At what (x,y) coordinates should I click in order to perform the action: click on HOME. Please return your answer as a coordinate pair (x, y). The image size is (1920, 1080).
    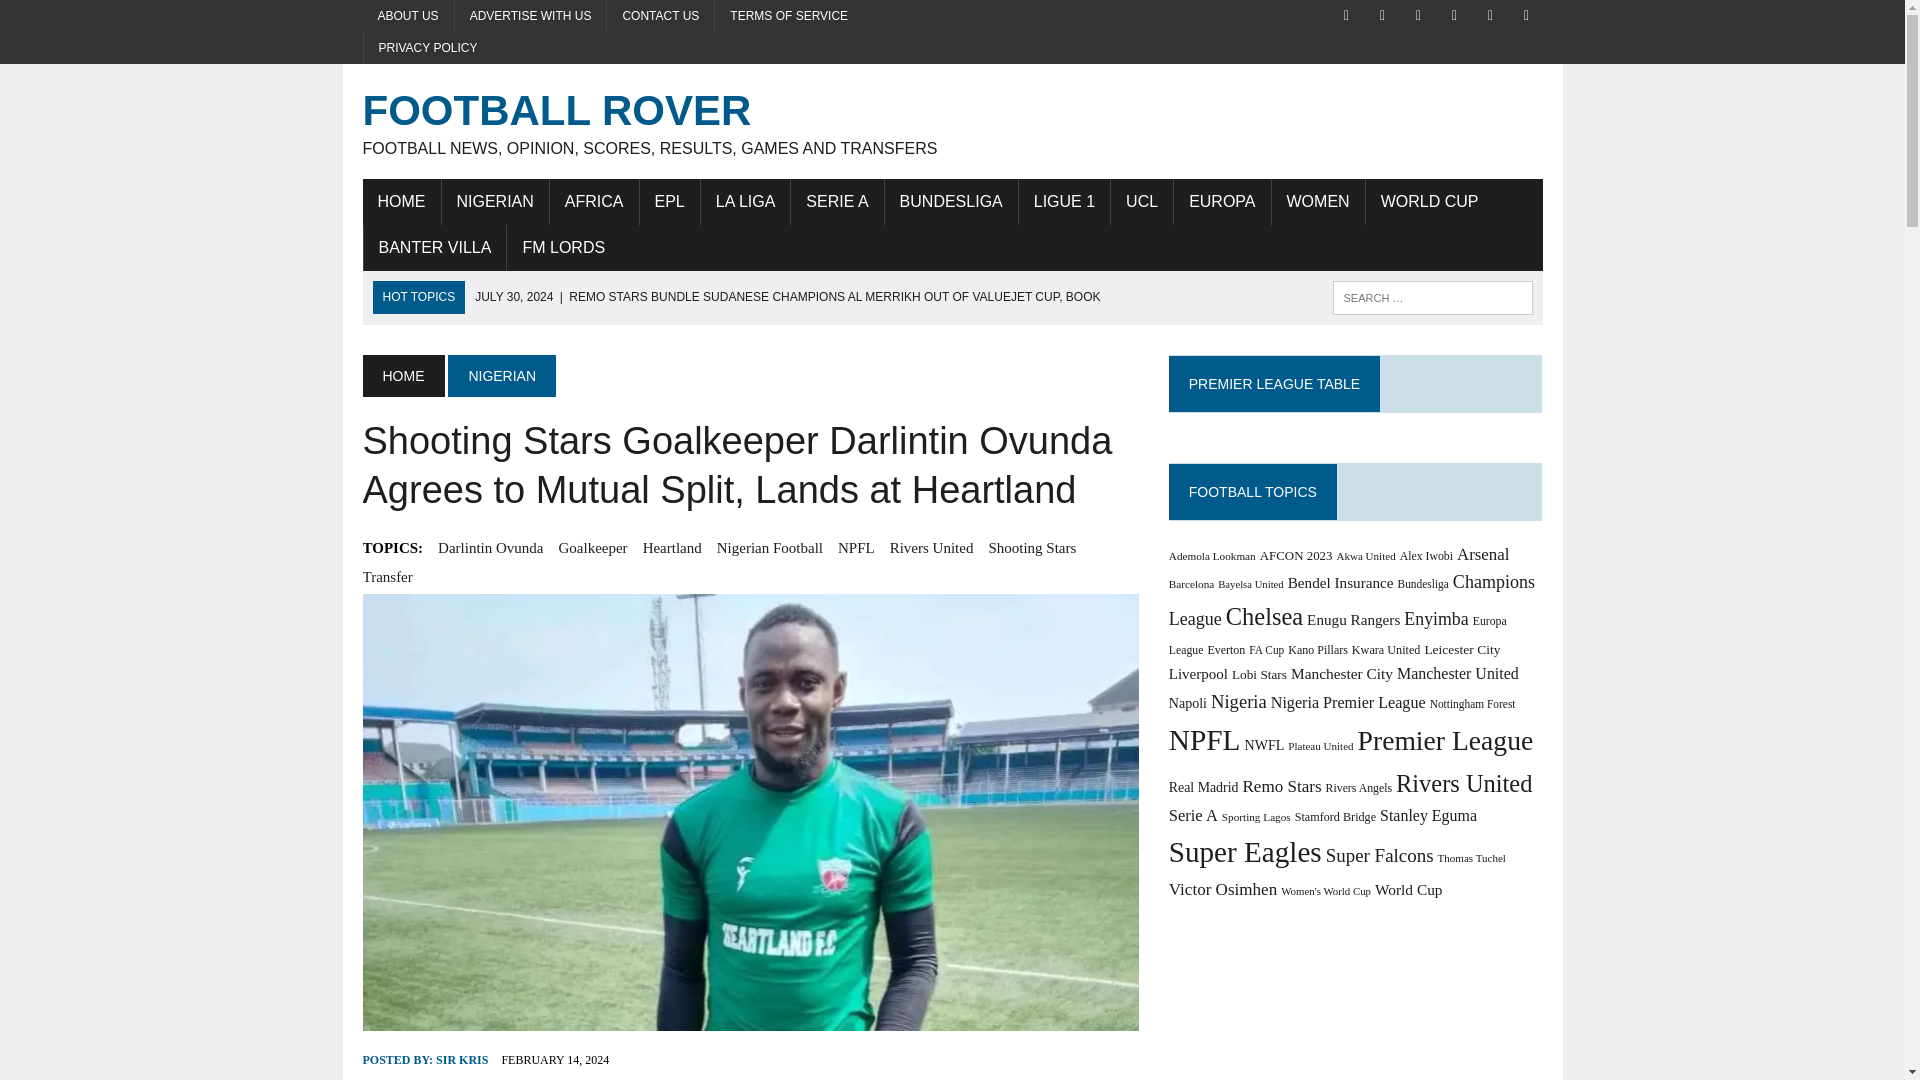
    Looking at the image, I should click on (400, 202).